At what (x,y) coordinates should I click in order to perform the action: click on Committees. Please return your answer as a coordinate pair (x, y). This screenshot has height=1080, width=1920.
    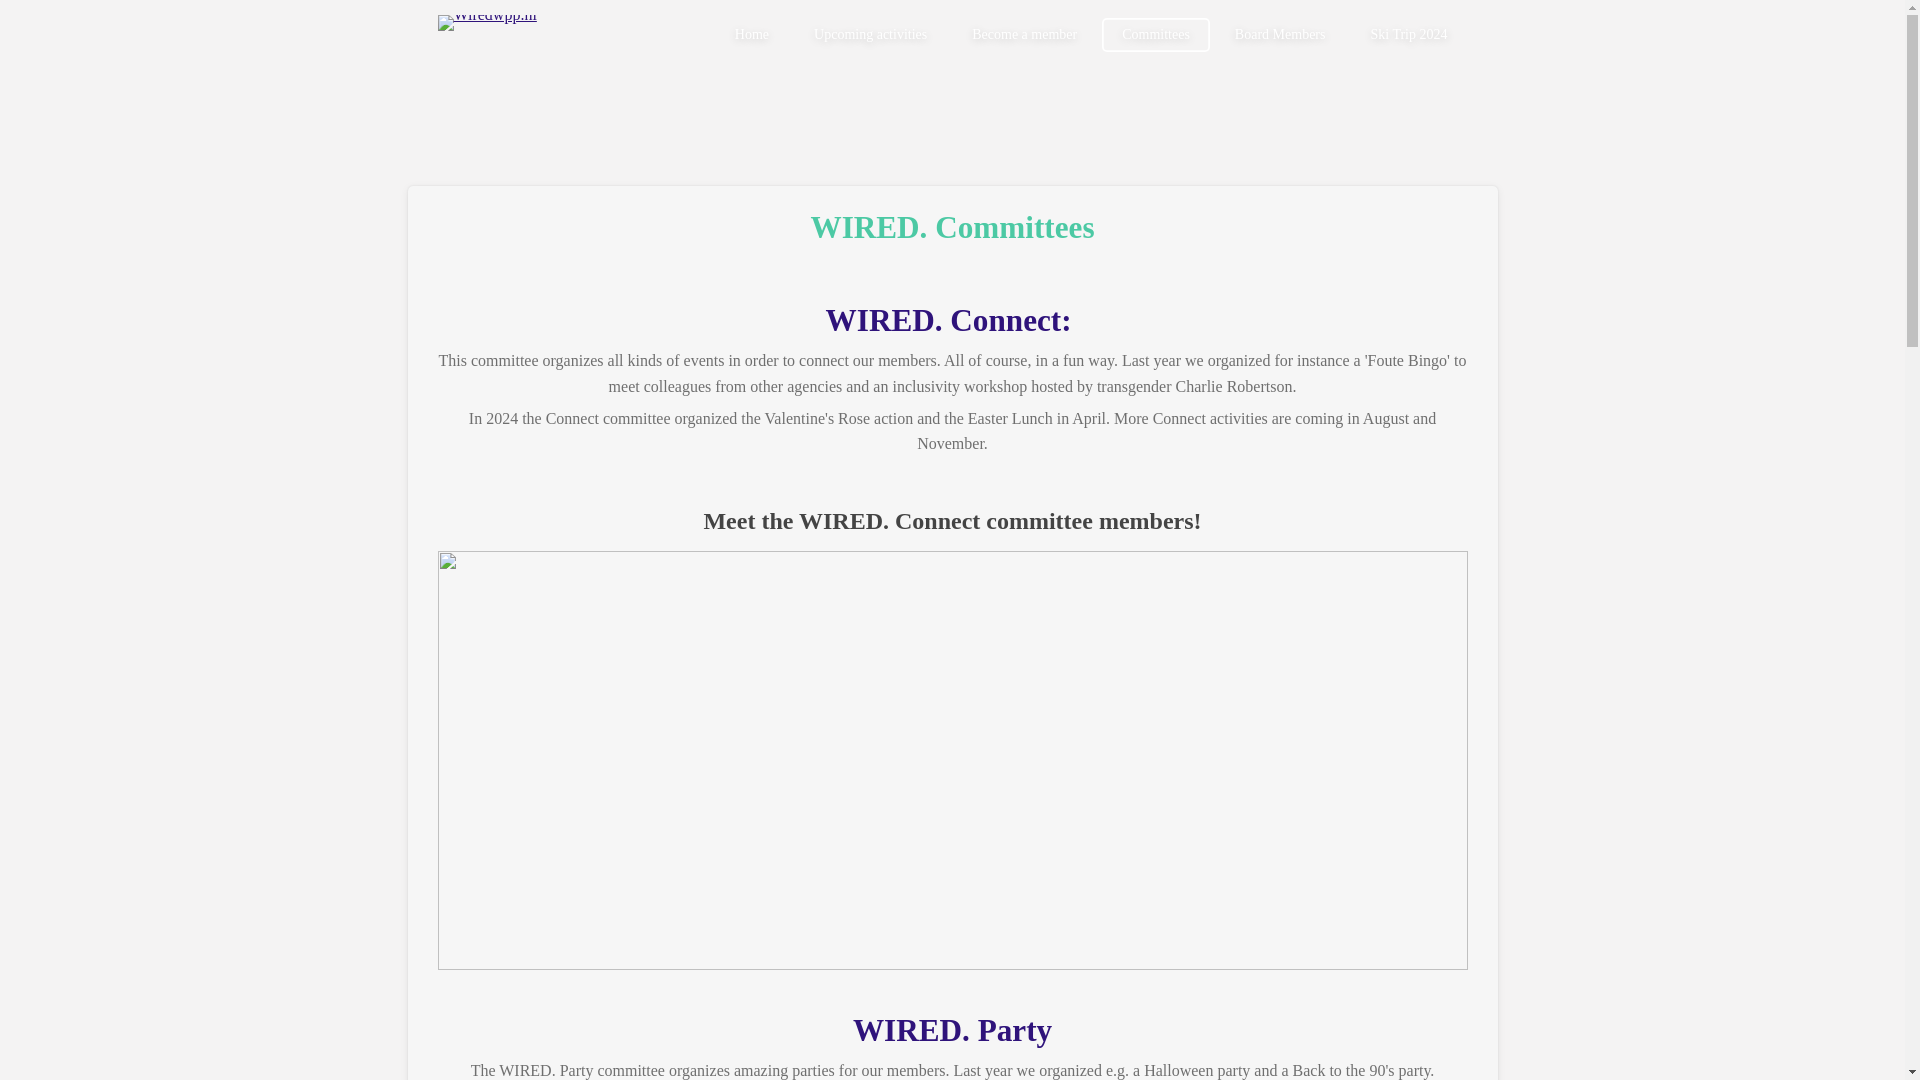
    Looking at the image, I should click on (1156, 34).